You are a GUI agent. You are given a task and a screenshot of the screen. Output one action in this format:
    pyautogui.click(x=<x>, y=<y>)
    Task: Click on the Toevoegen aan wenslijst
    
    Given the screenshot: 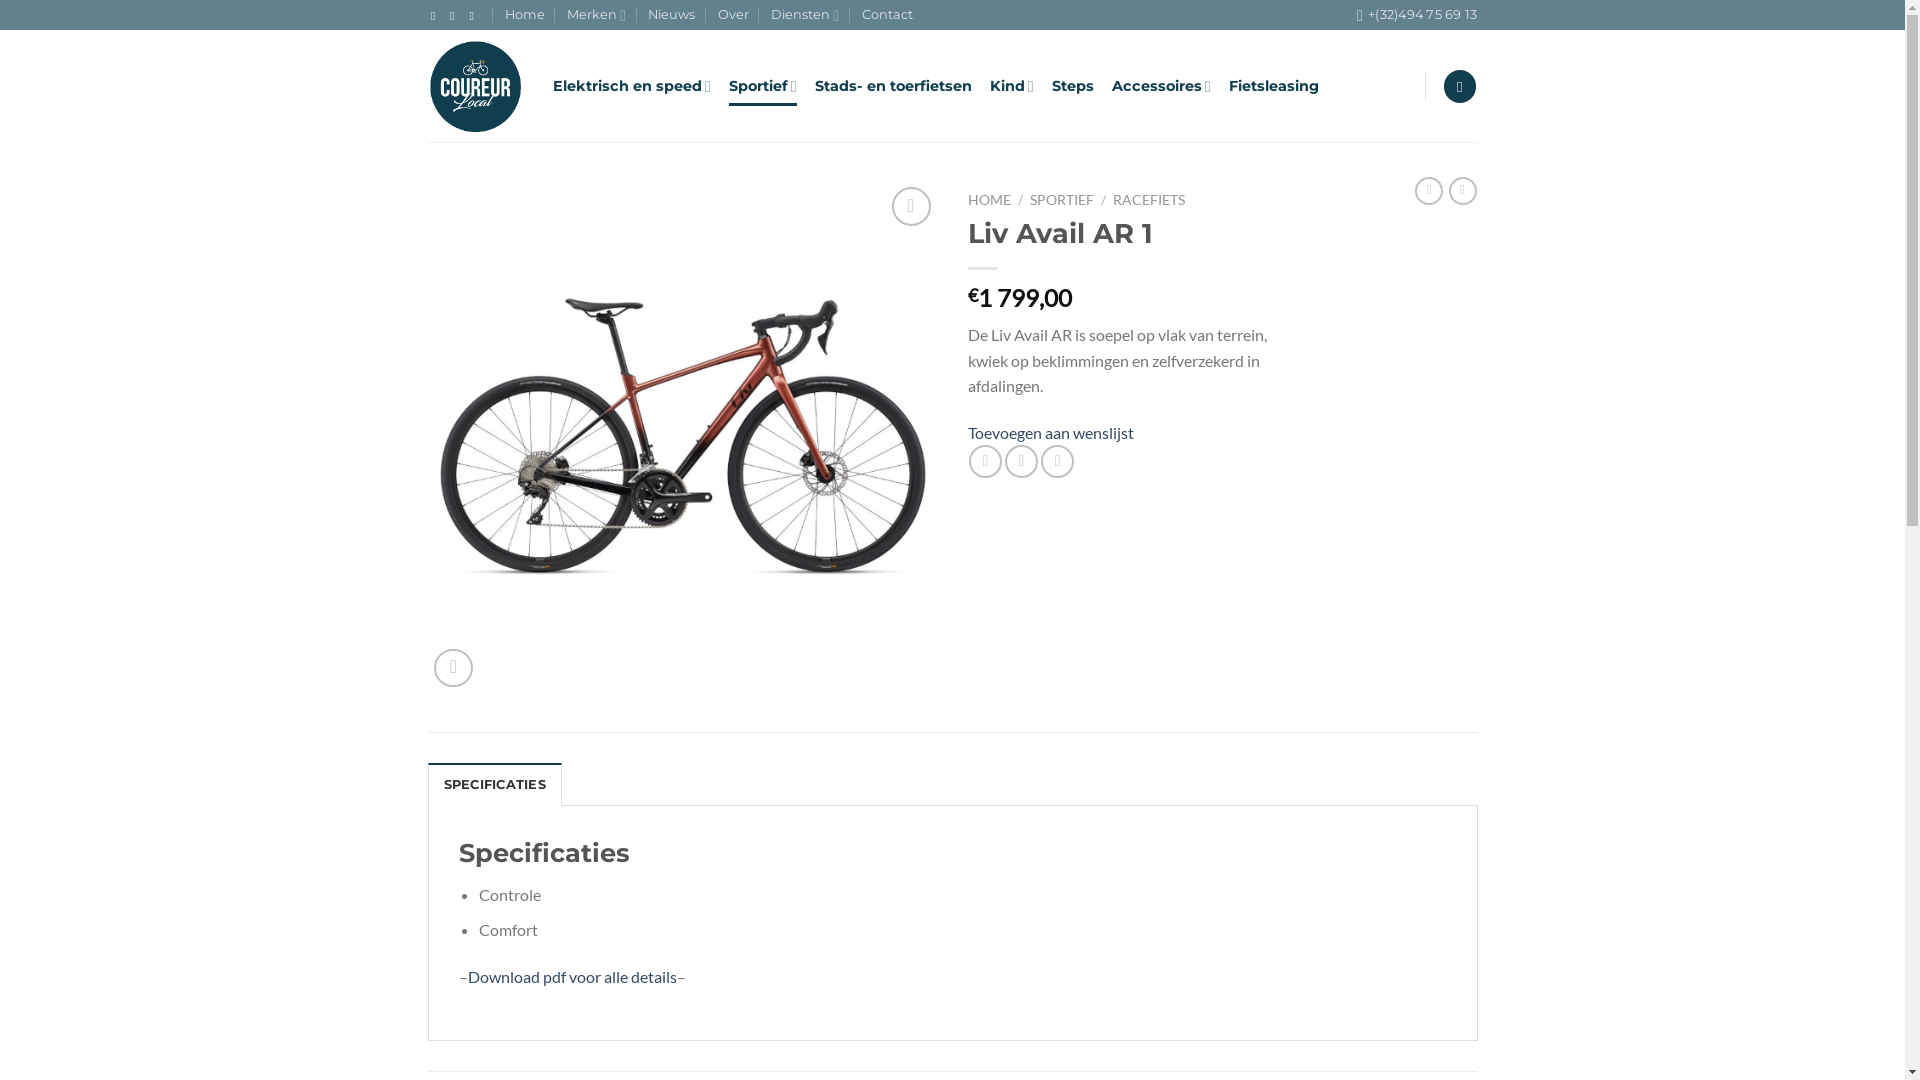 What is the action you would take?
    pyautogui.click(x=1051, y=432)
    